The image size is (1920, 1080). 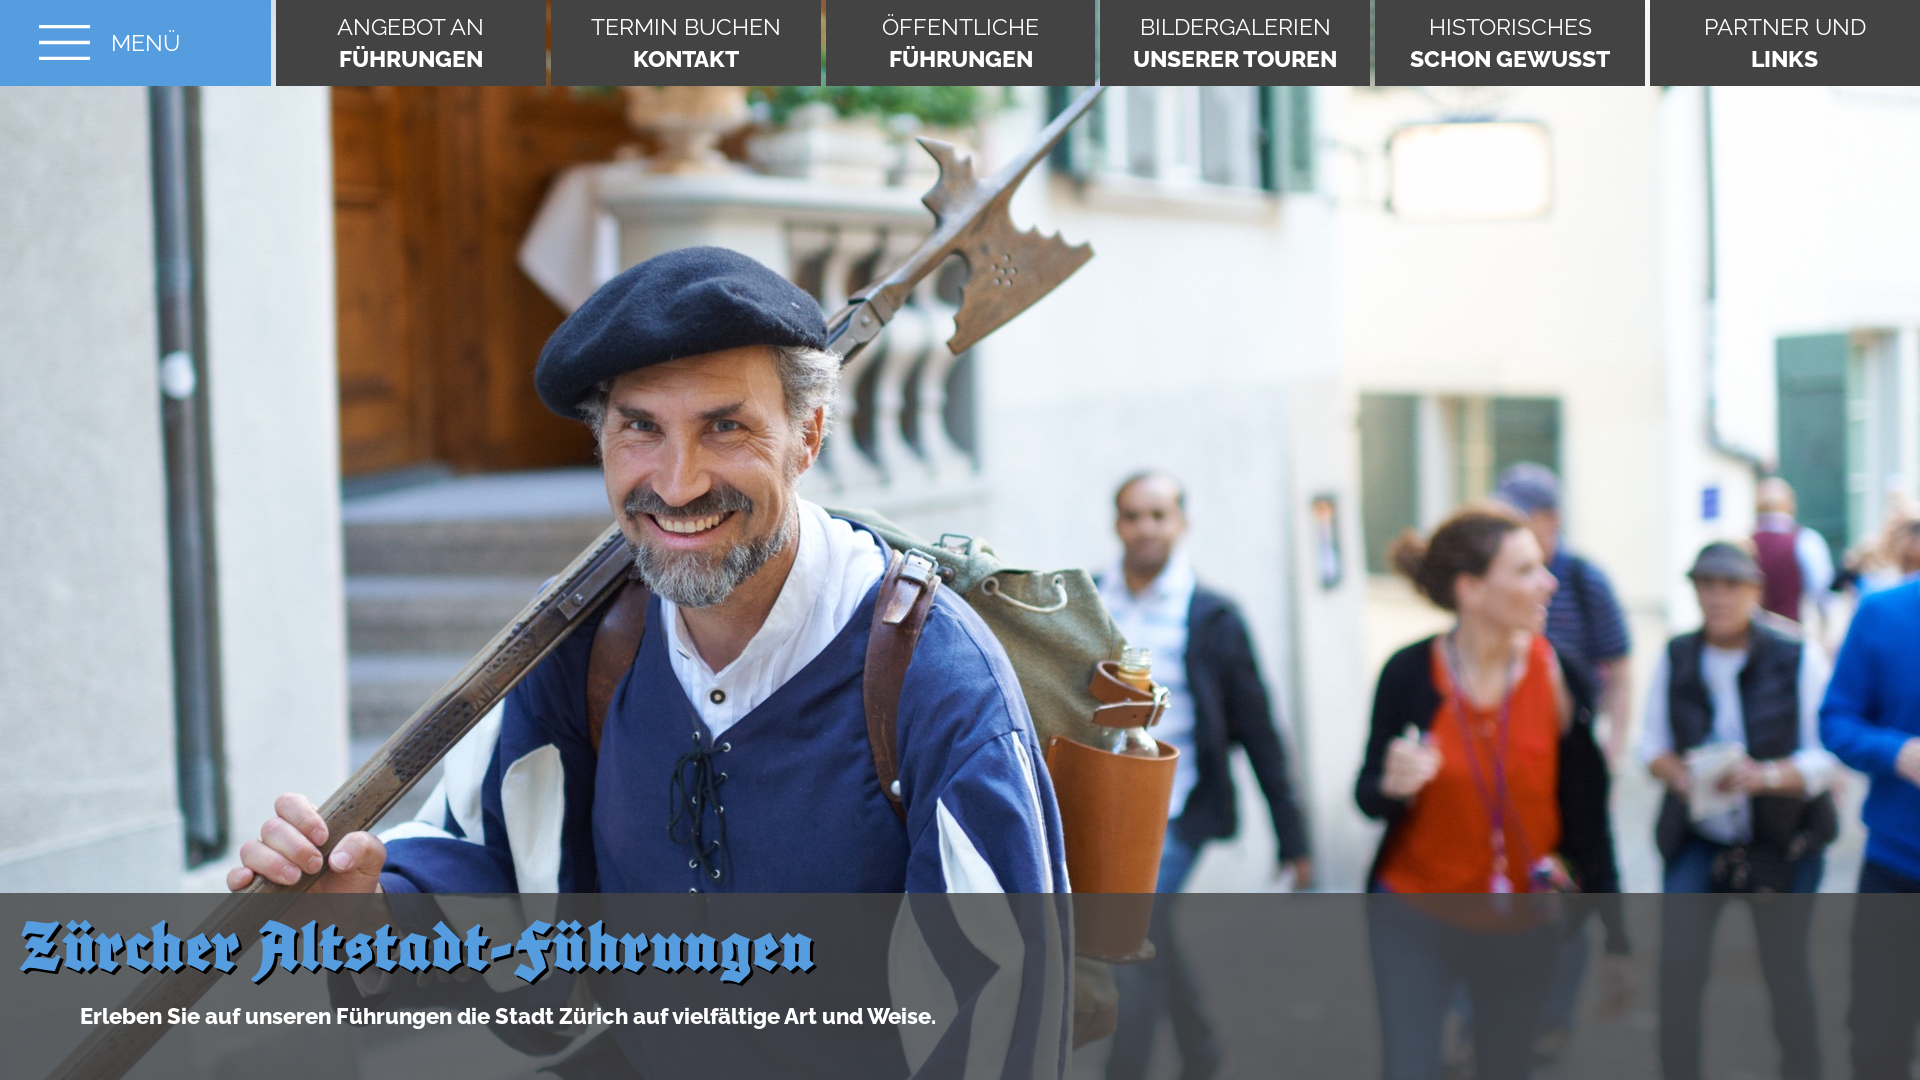 I want to click on HISTORISCHES
SCHON GEWUSST, so click(x=1510, y=43).